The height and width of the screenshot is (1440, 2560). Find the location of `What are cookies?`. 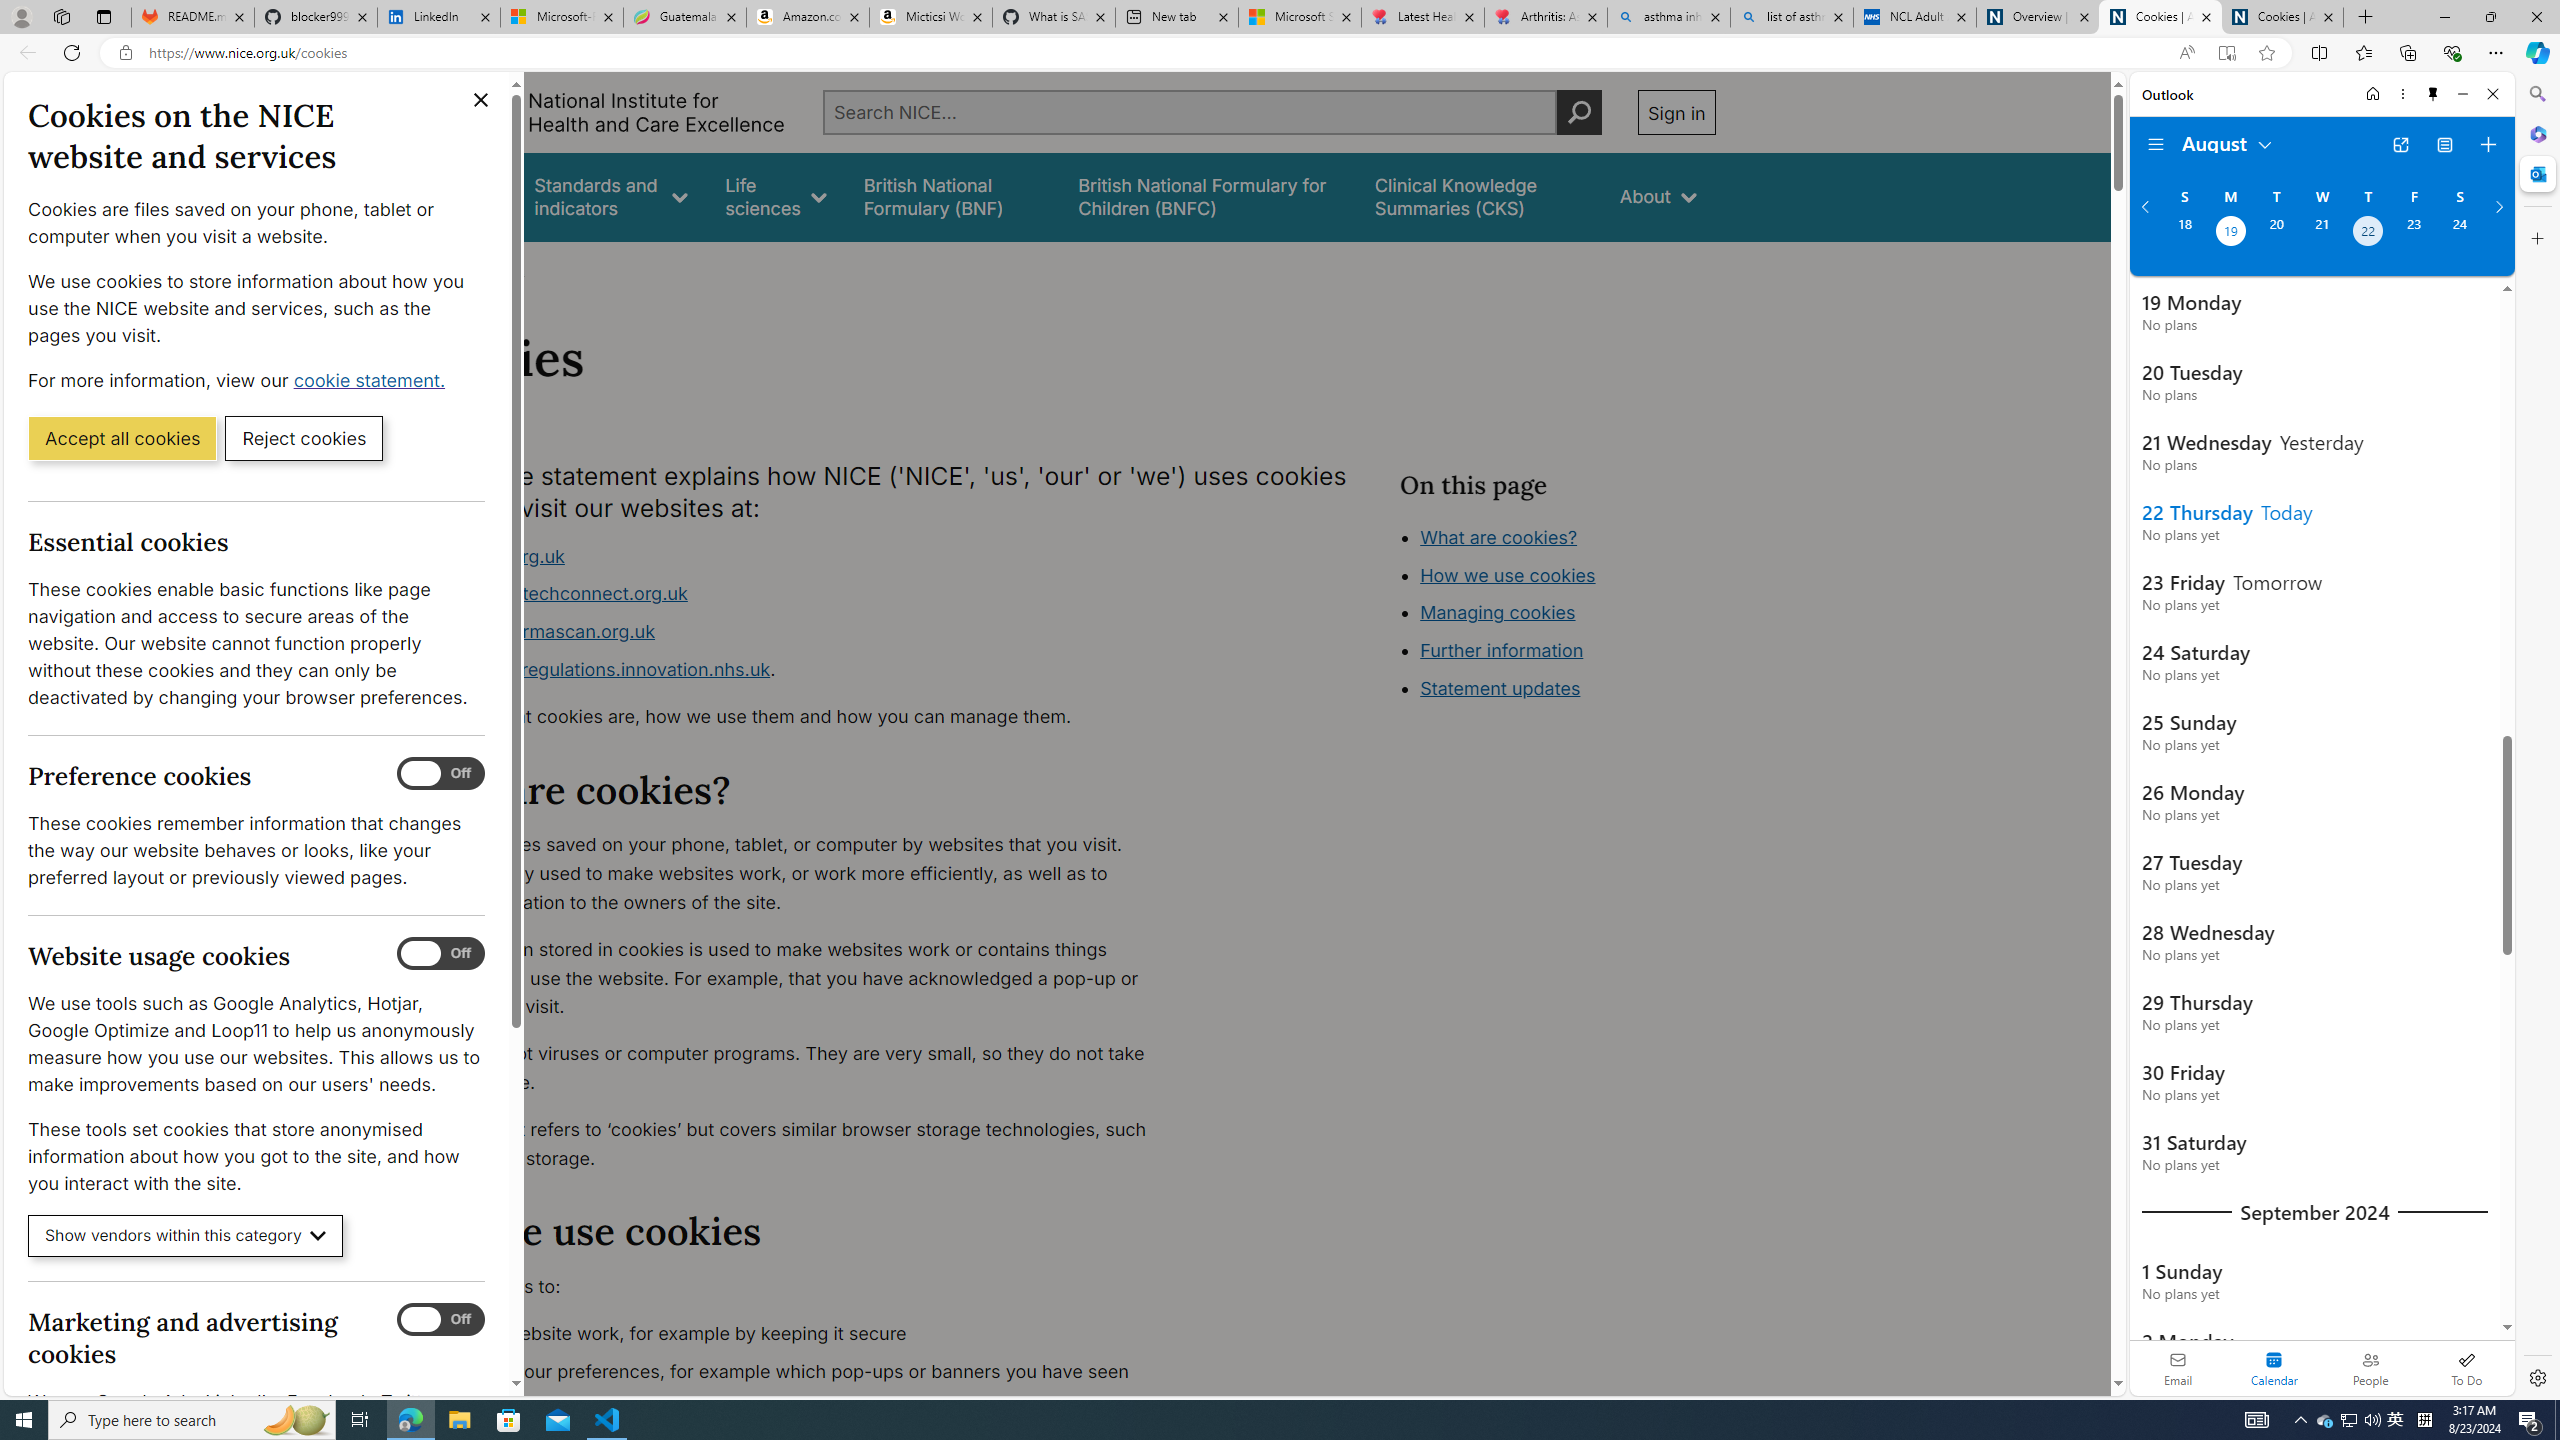

What are cookies? is located at coordinates (1498, 536).